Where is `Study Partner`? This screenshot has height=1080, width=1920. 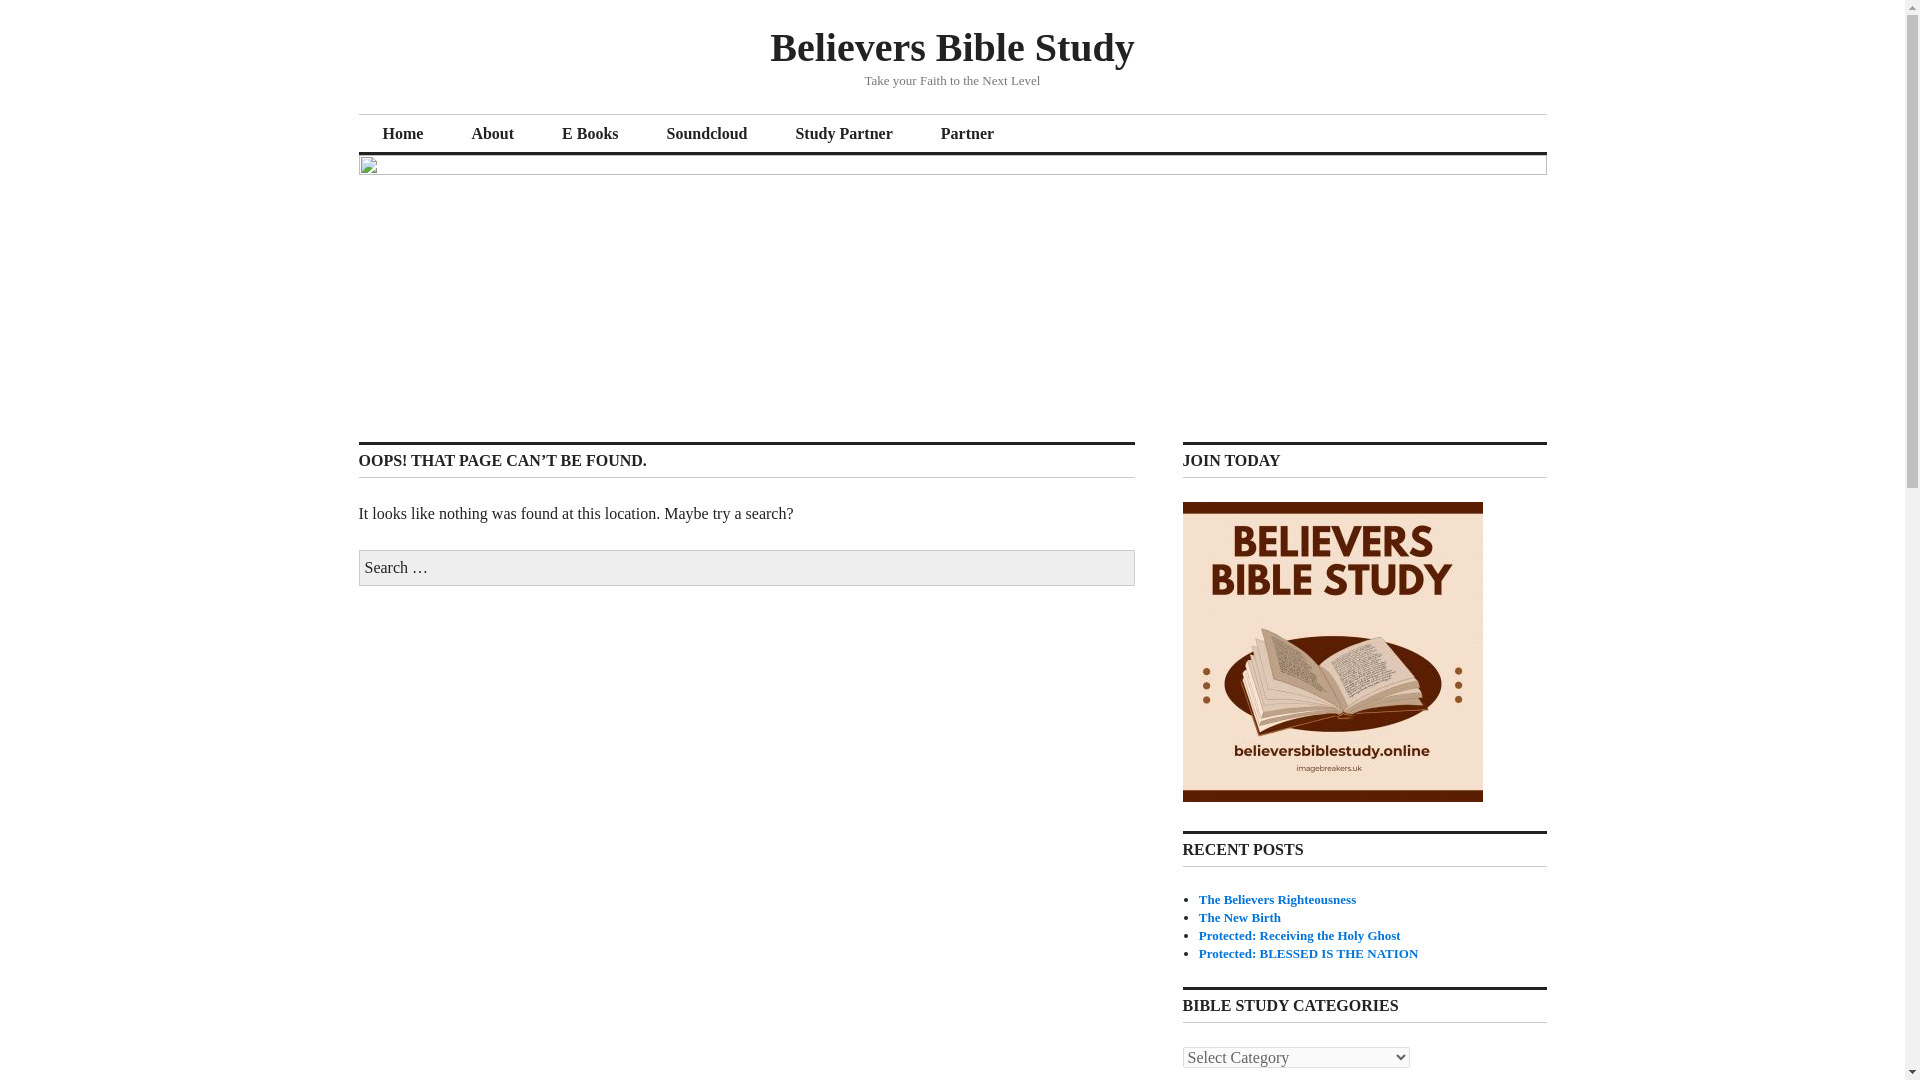 Study Partner is located at coordinates (843, 134).